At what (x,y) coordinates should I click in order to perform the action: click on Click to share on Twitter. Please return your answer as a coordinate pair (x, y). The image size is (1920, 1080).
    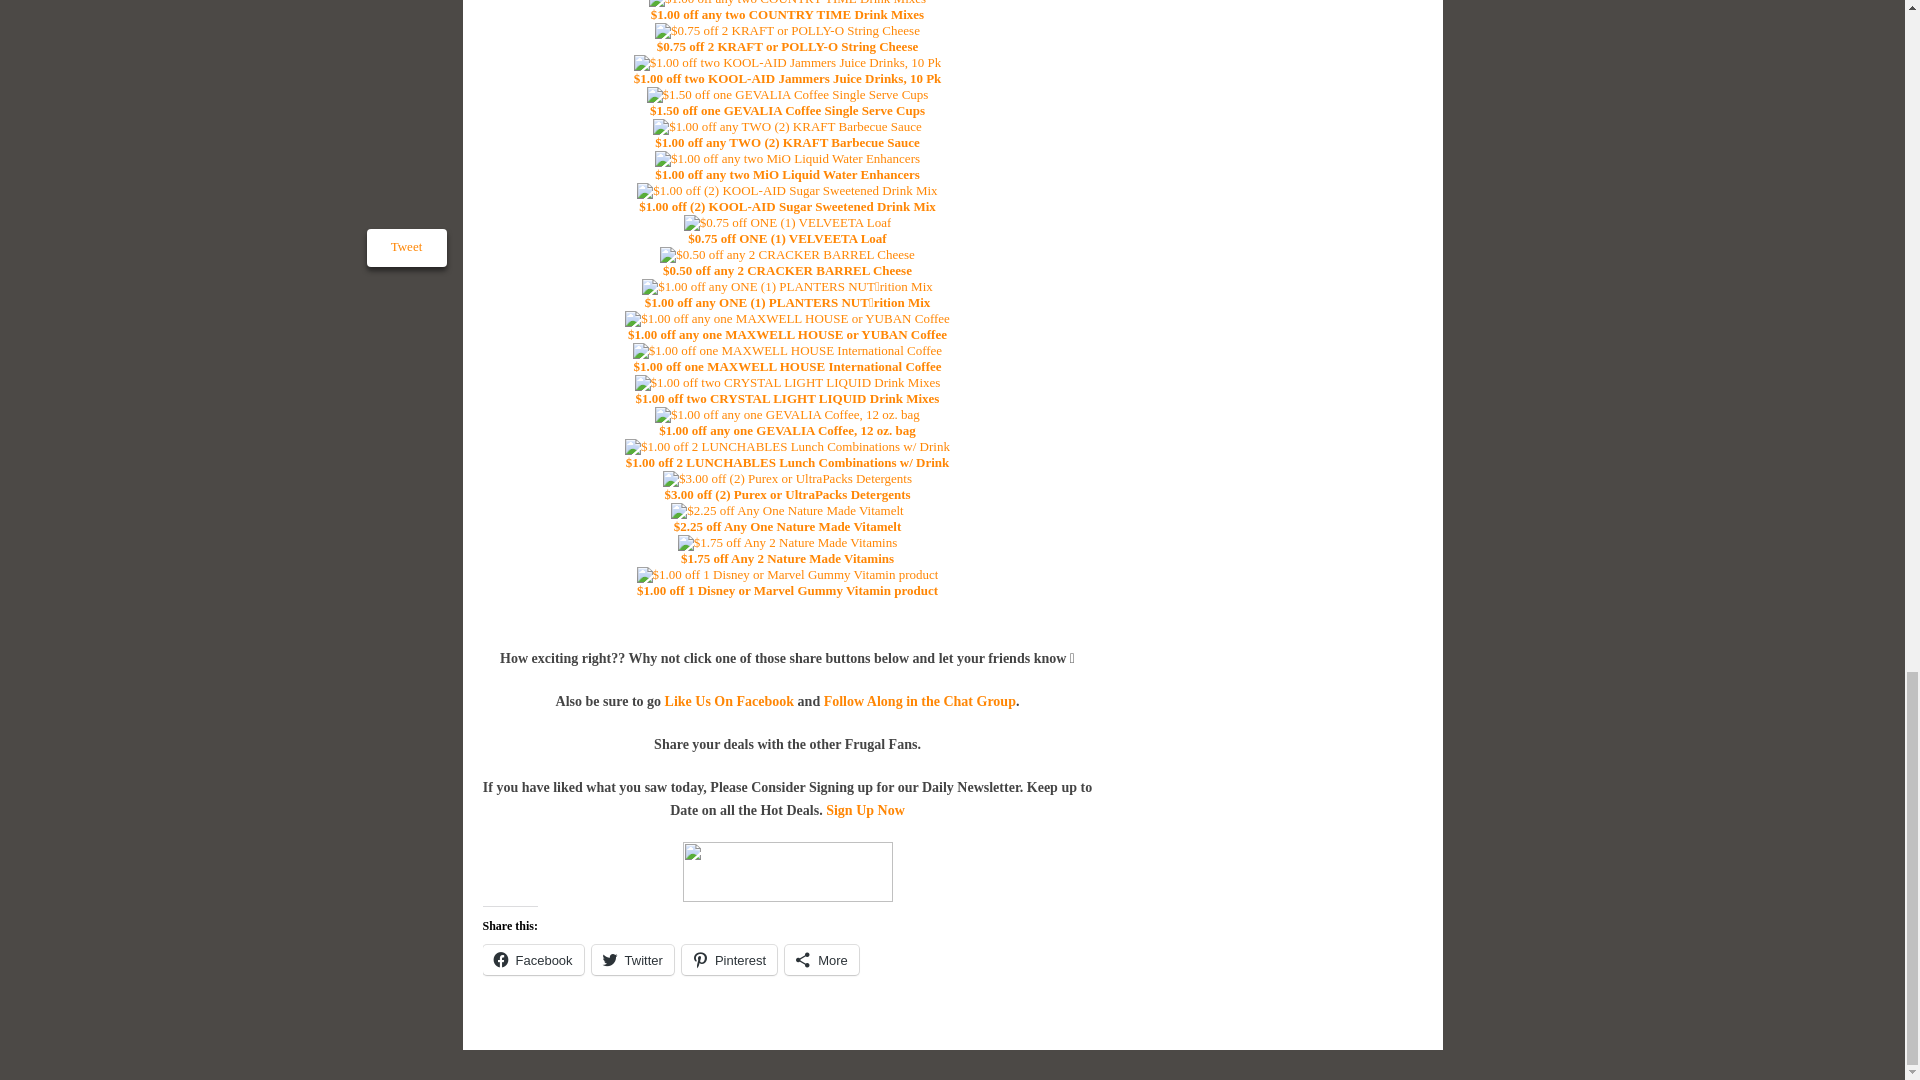
    Looking at the image, I should click on (632, 960).